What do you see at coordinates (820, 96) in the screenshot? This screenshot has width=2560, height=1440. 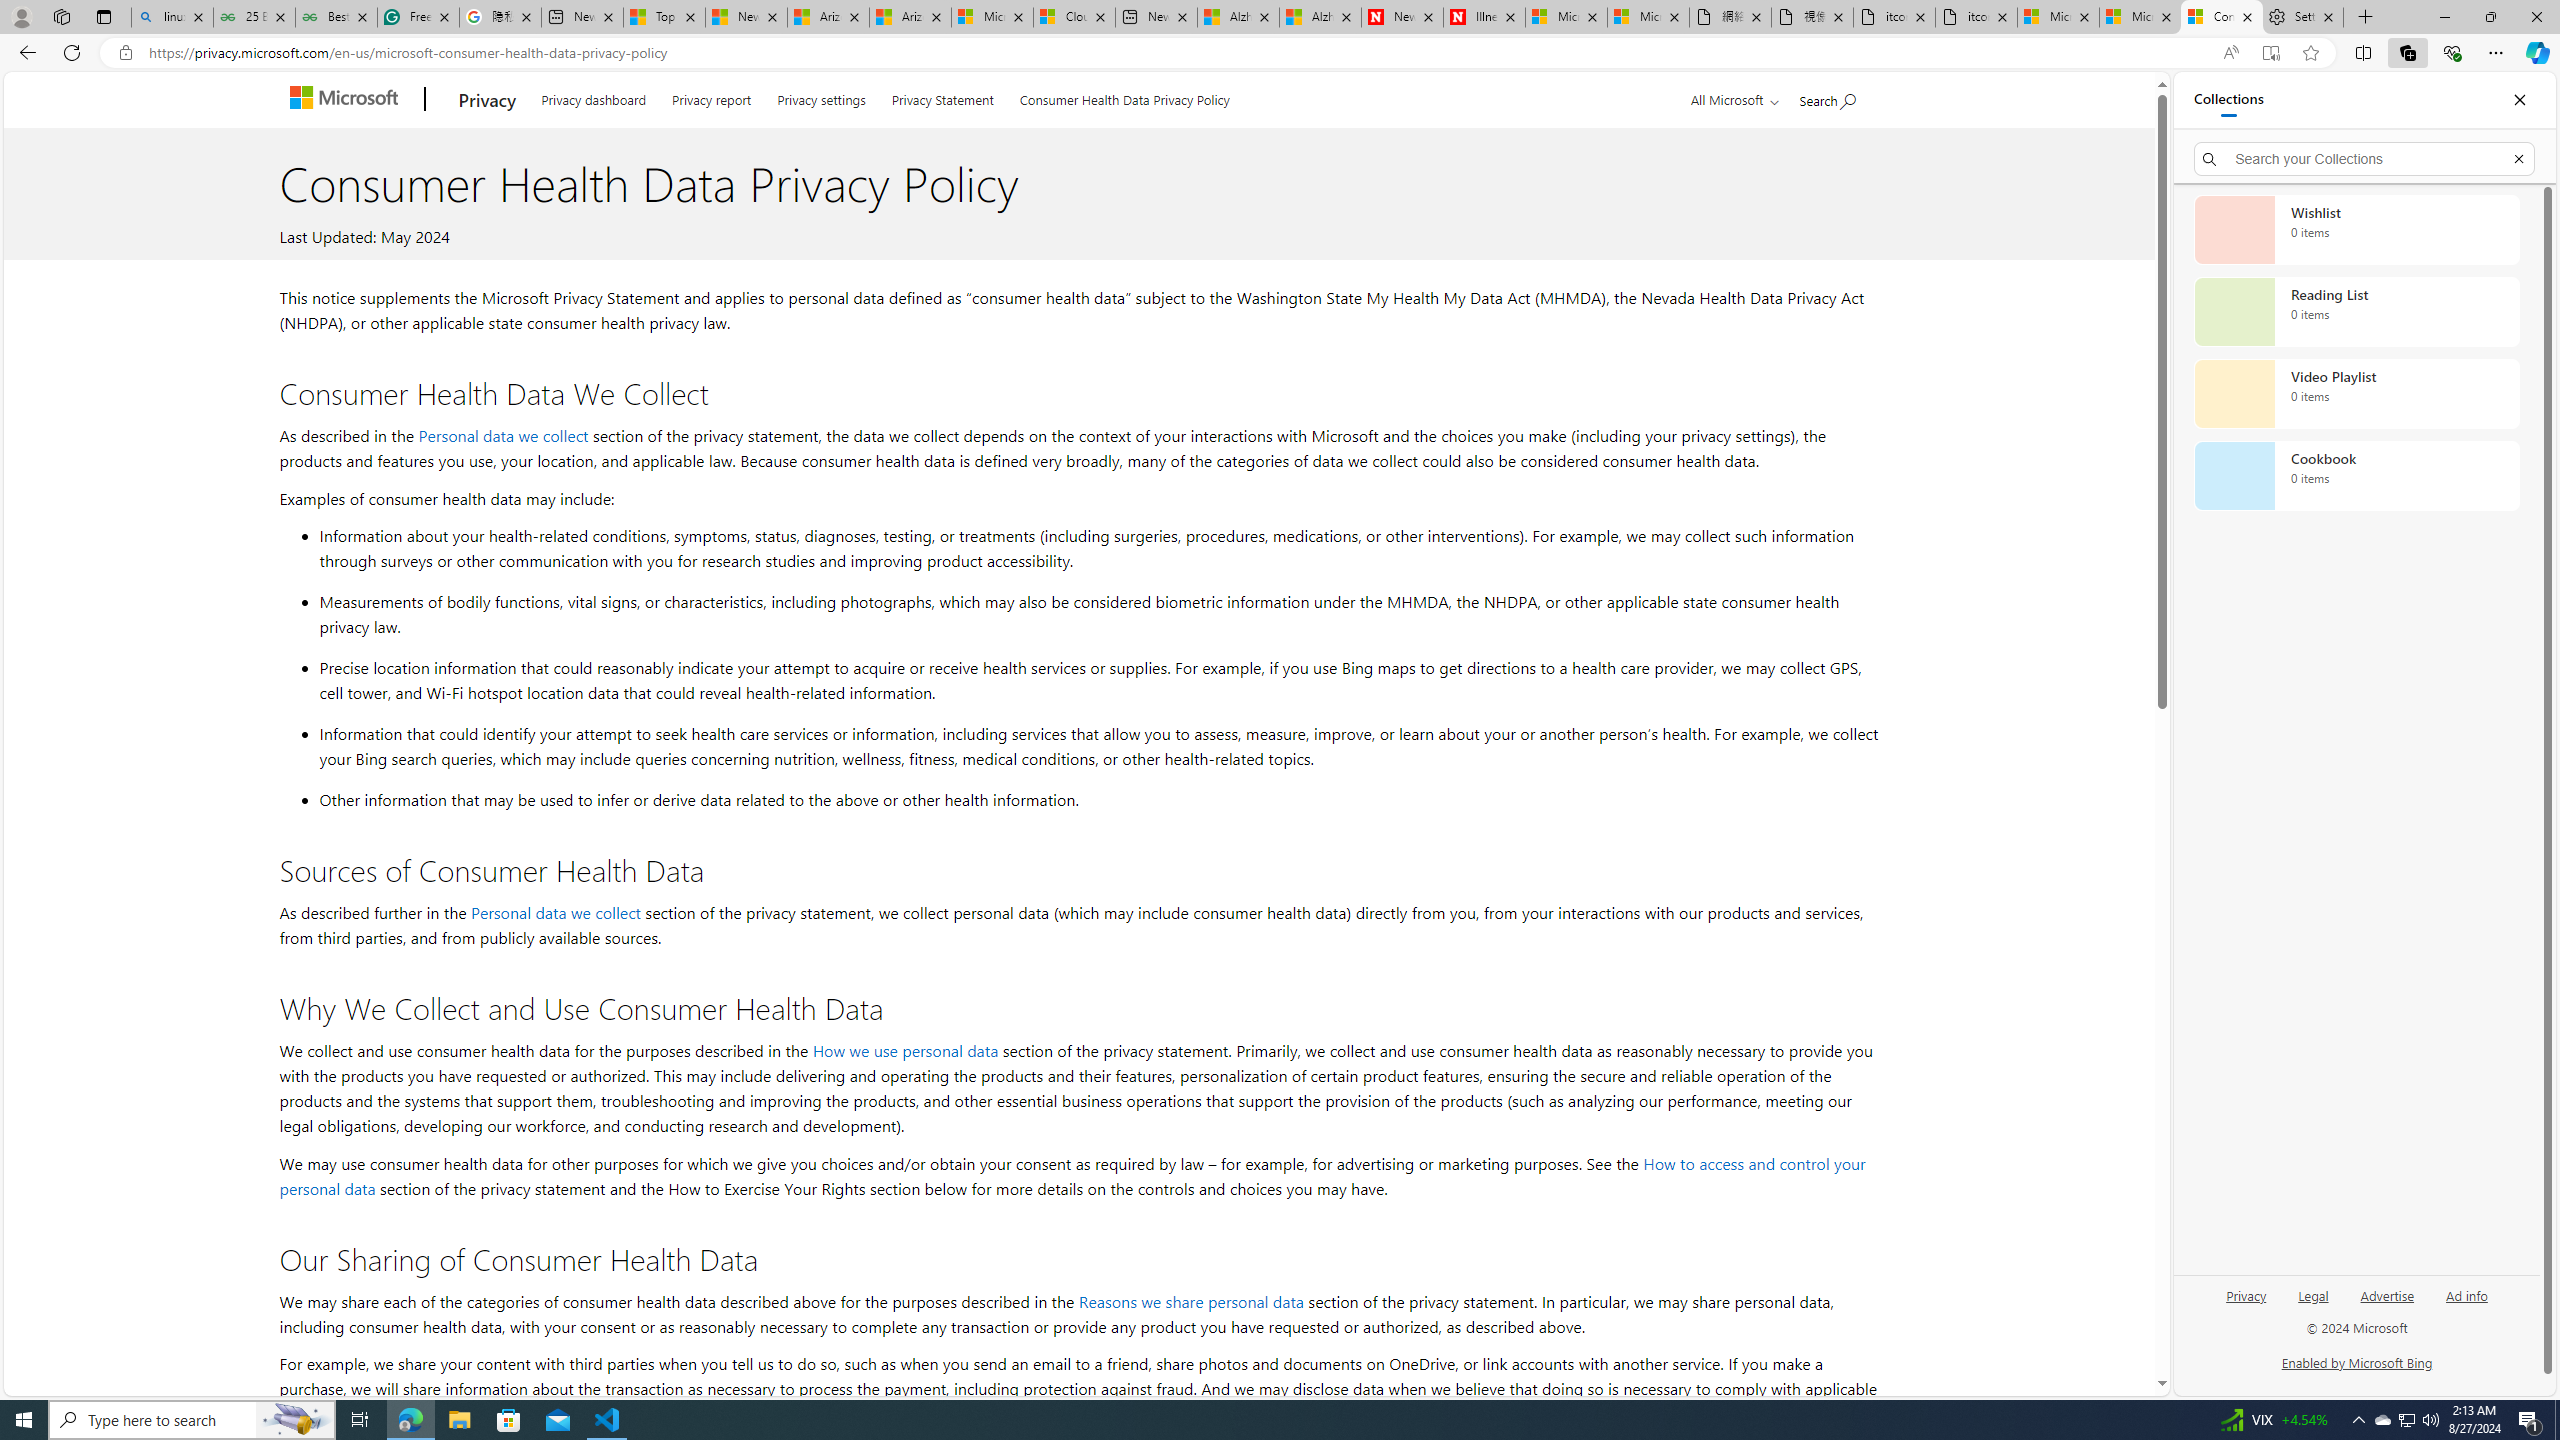 I see `Privacy settings` at bounding box center [820, 96].